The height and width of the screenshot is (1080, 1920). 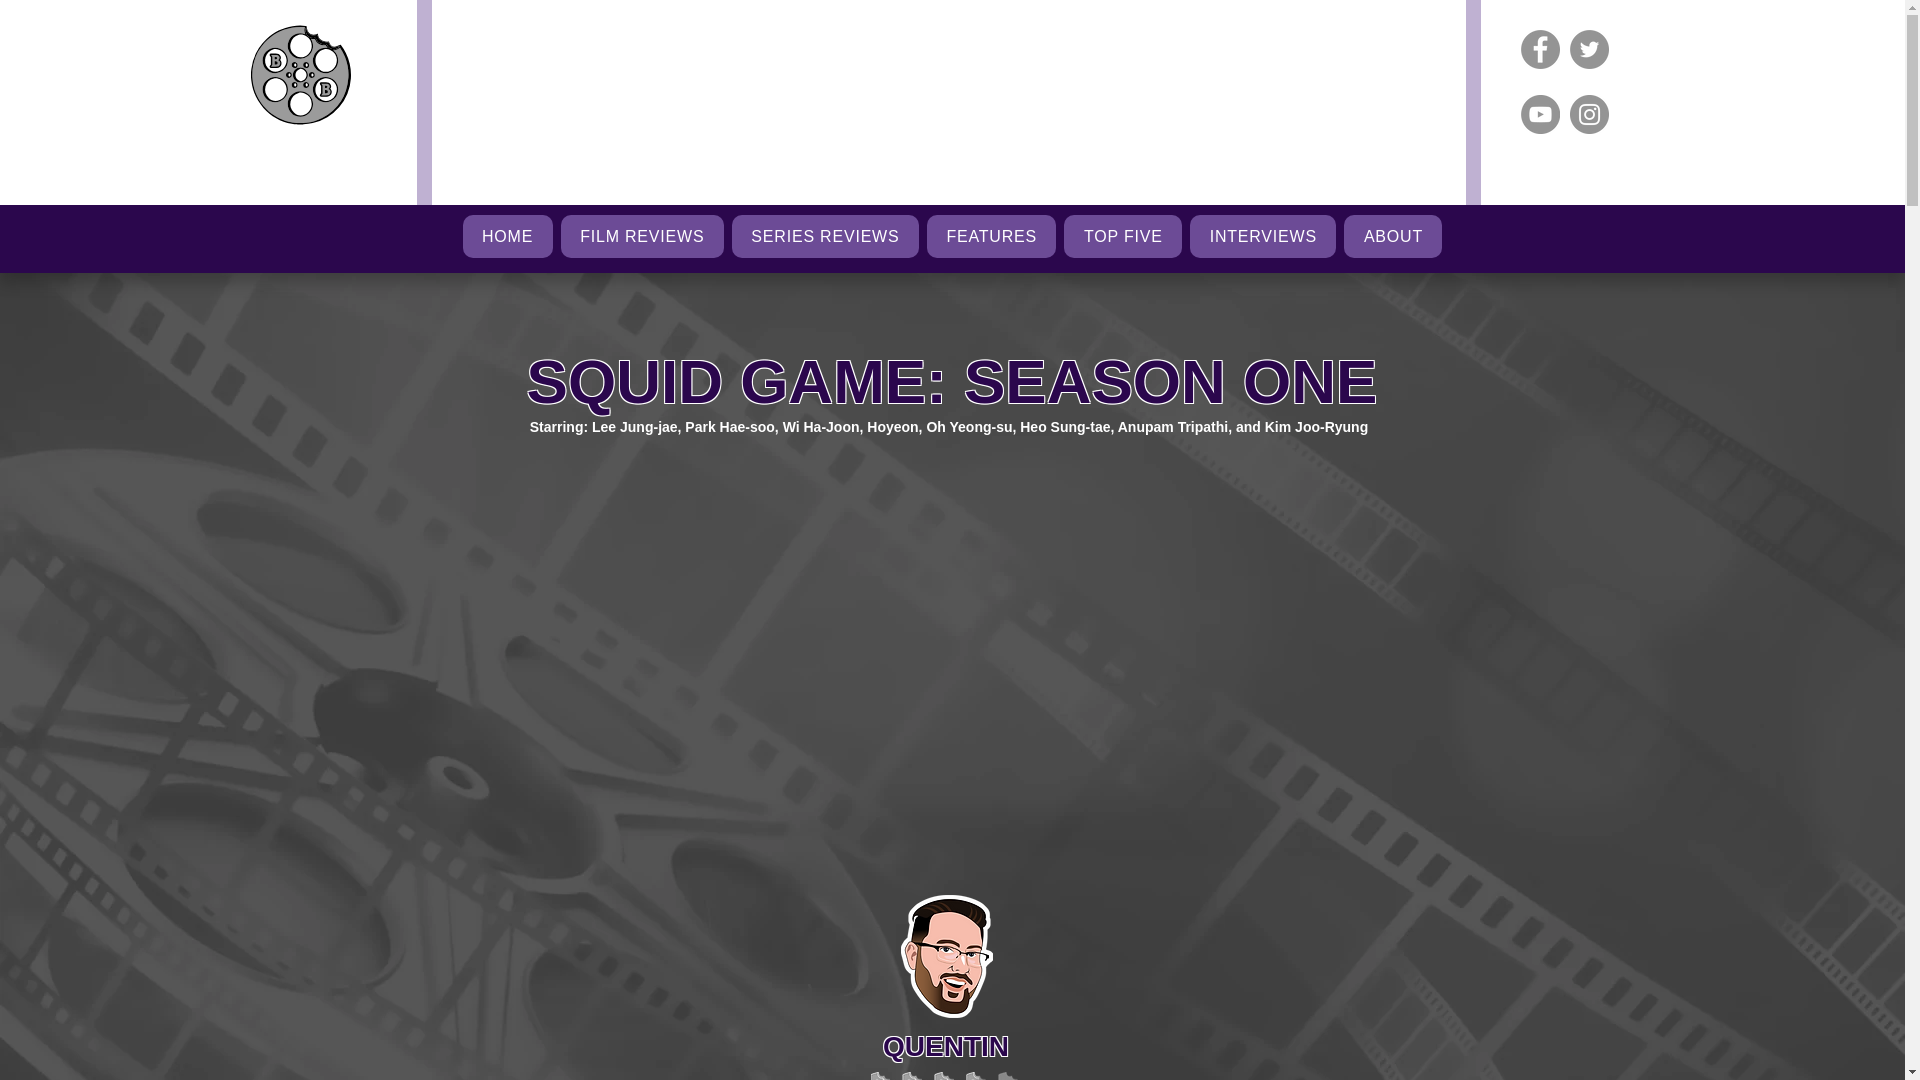 I want to click on TOP FIVE, so click(x=1122, y=236).